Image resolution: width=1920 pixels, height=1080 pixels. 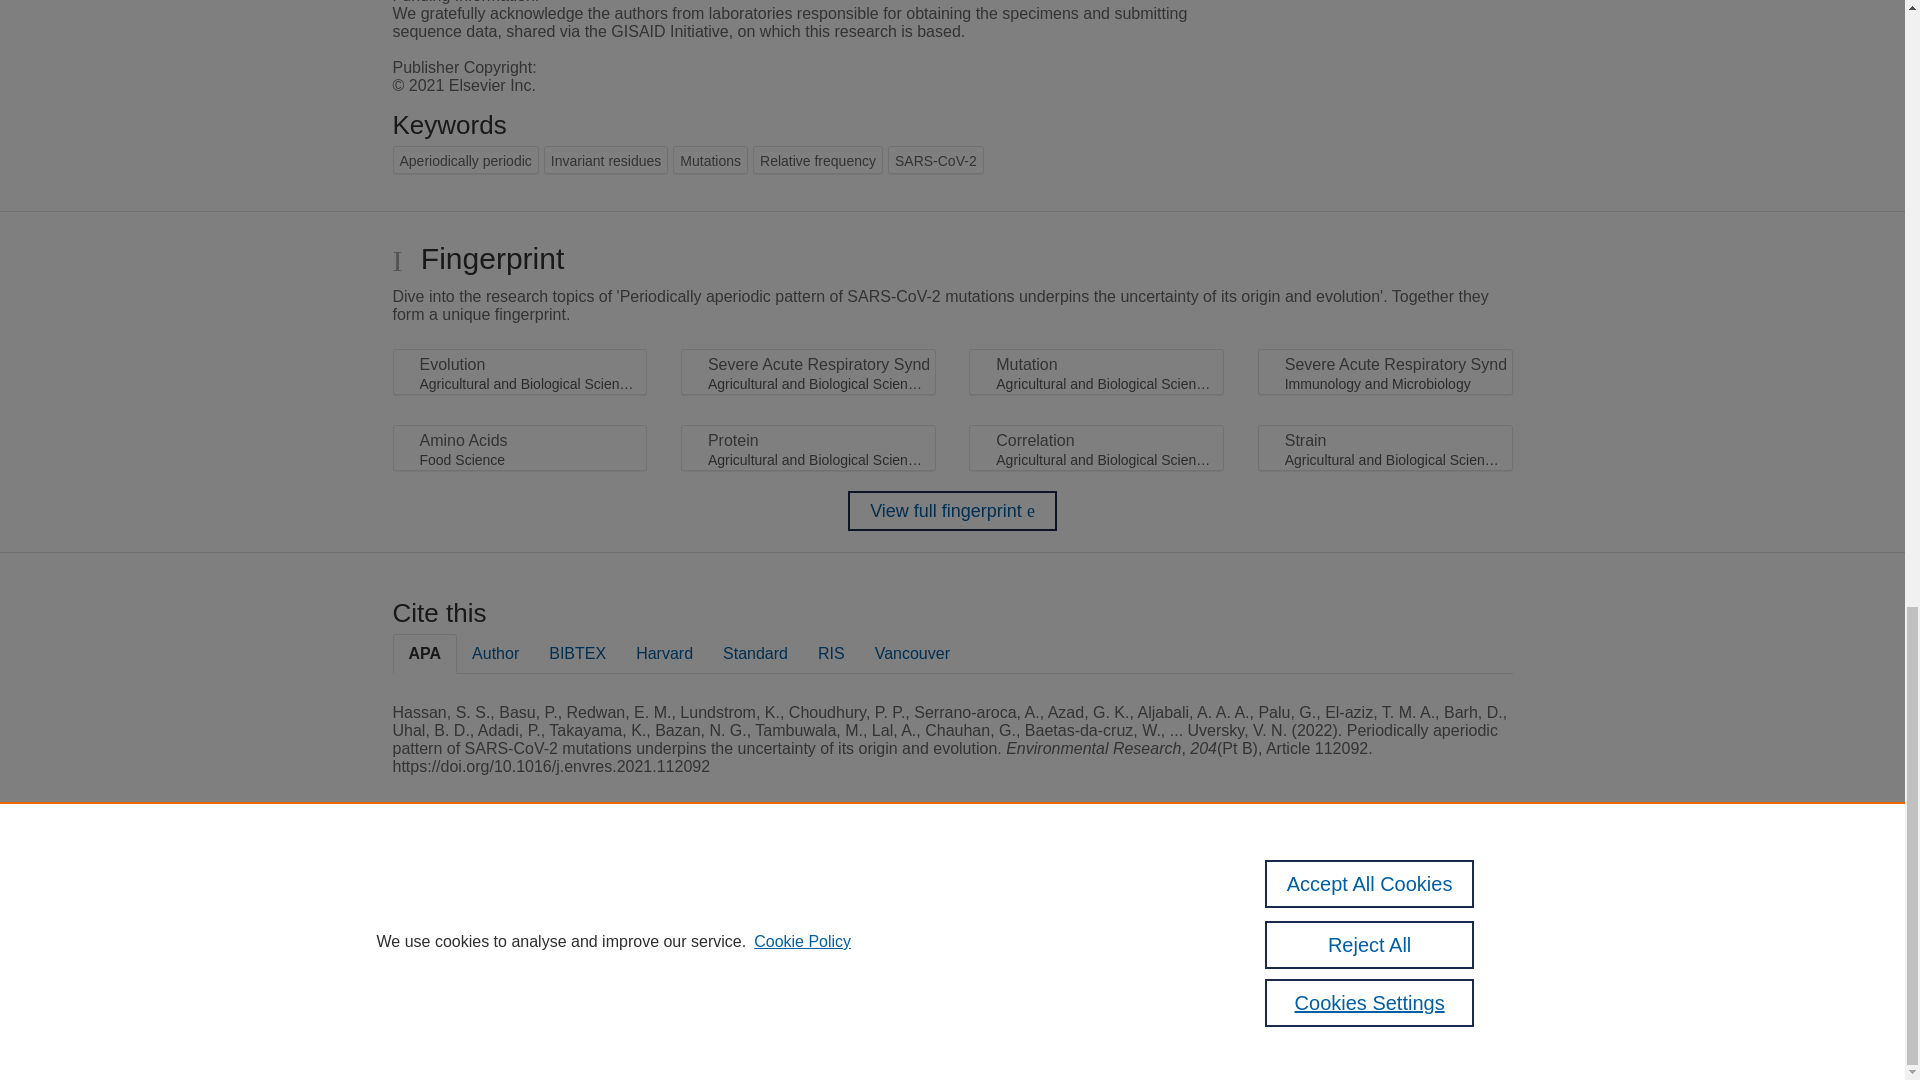 What do you see at coordinates (952, 511) in the screenshot?
I see `View full fingerprint` at bounding box center [952, 511].